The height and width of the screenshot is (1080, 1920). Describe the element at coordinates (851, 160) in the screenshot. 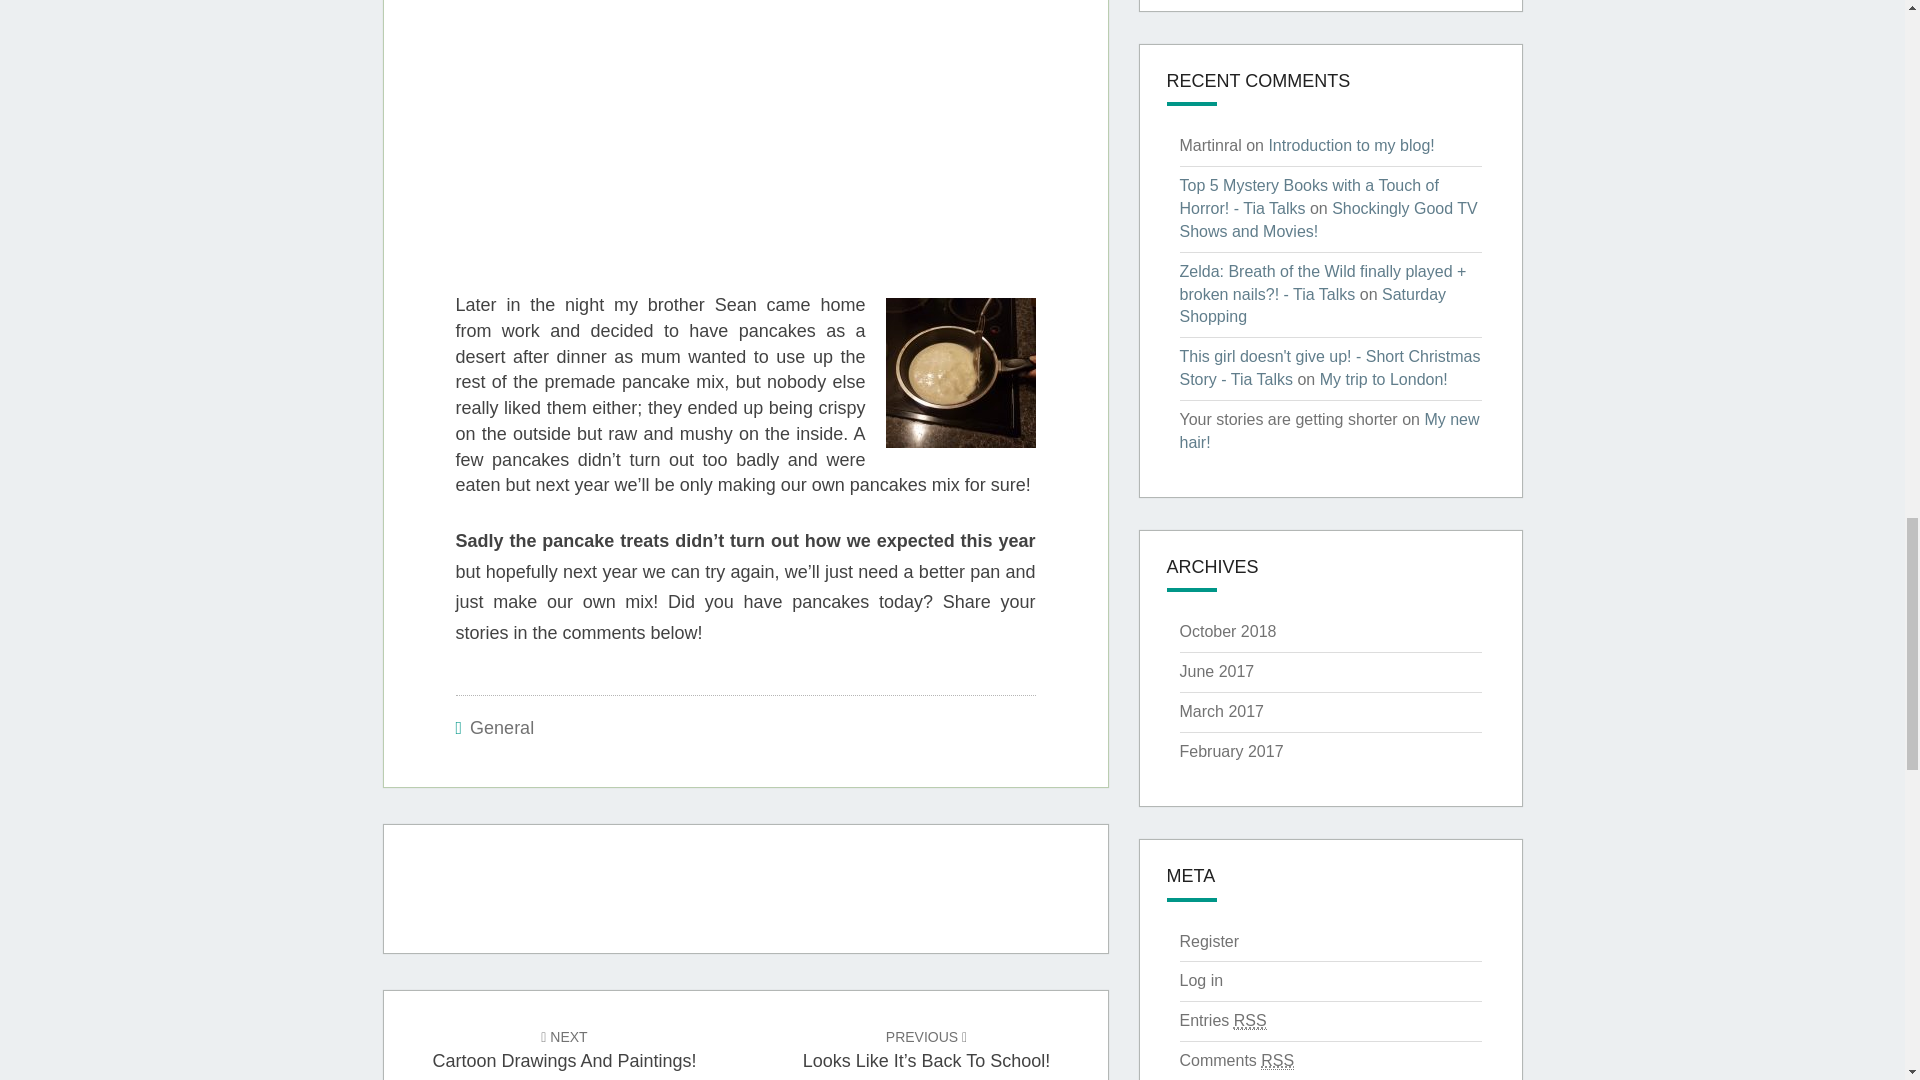

I see `Advertisement` at that location.